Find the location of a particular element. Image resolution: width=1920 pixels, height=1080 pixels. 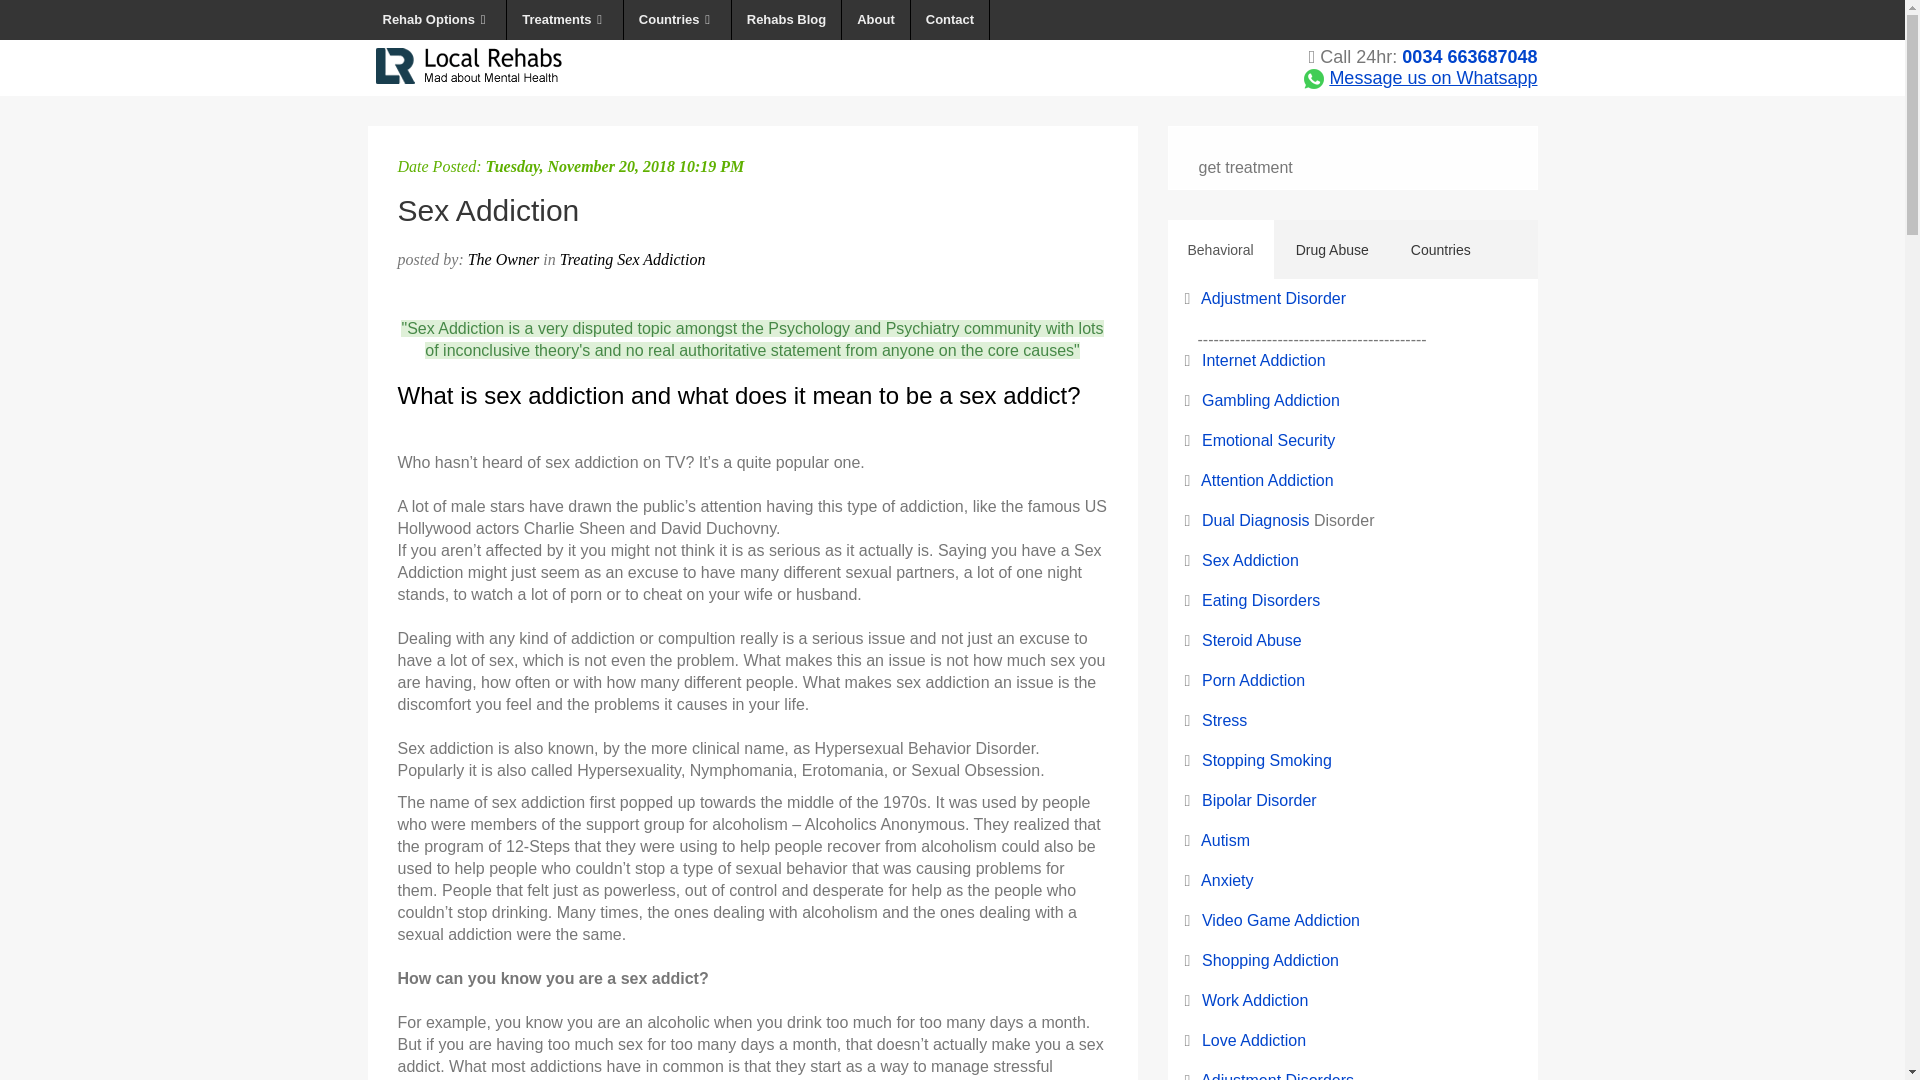

about localrehabs is located at coordinates (876, 20).